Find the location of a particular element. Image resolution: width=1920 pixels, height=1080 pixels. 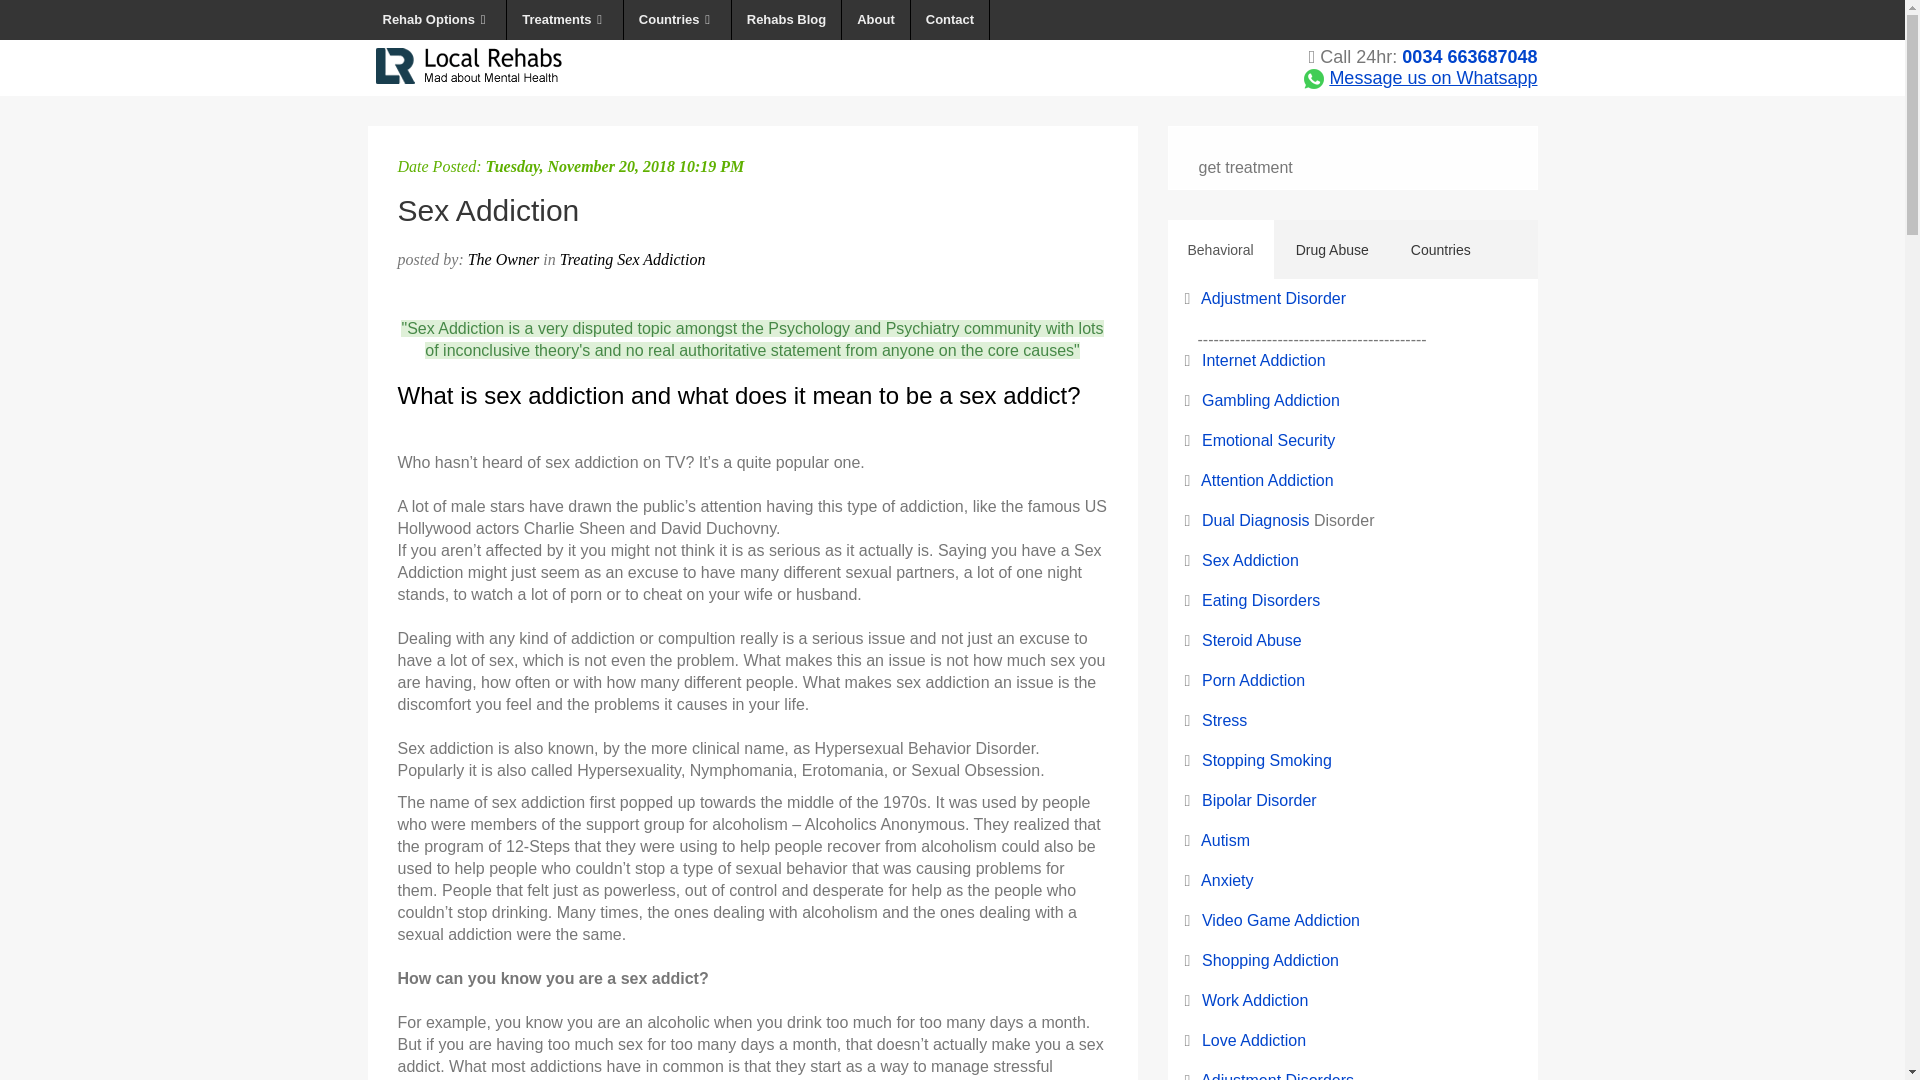

about localrehabs is located at coordinates (876, 20).